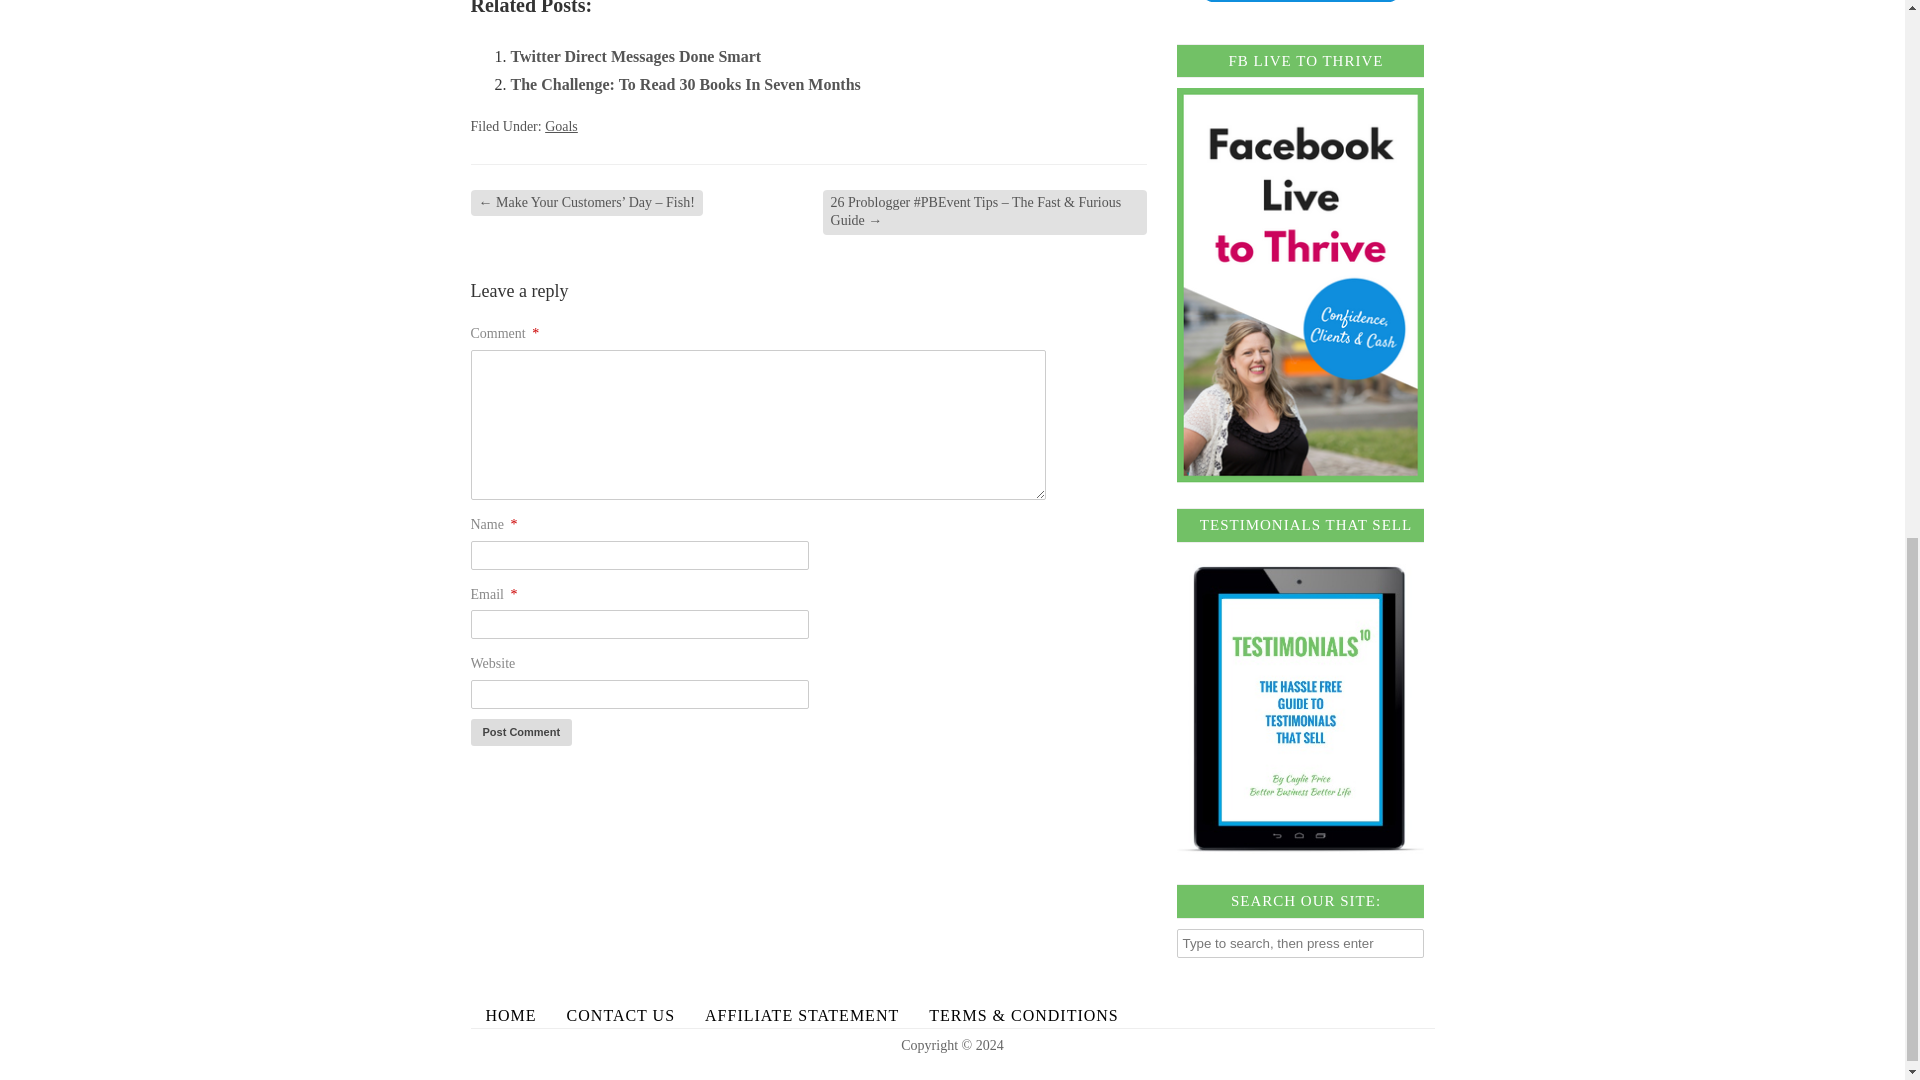 This screenshot has width=1920, height=1080. Describe the element at coordinates (685, 84) in the screenshot. I see `The Challenge: To Read 30 Books In Seven Months` at that location.